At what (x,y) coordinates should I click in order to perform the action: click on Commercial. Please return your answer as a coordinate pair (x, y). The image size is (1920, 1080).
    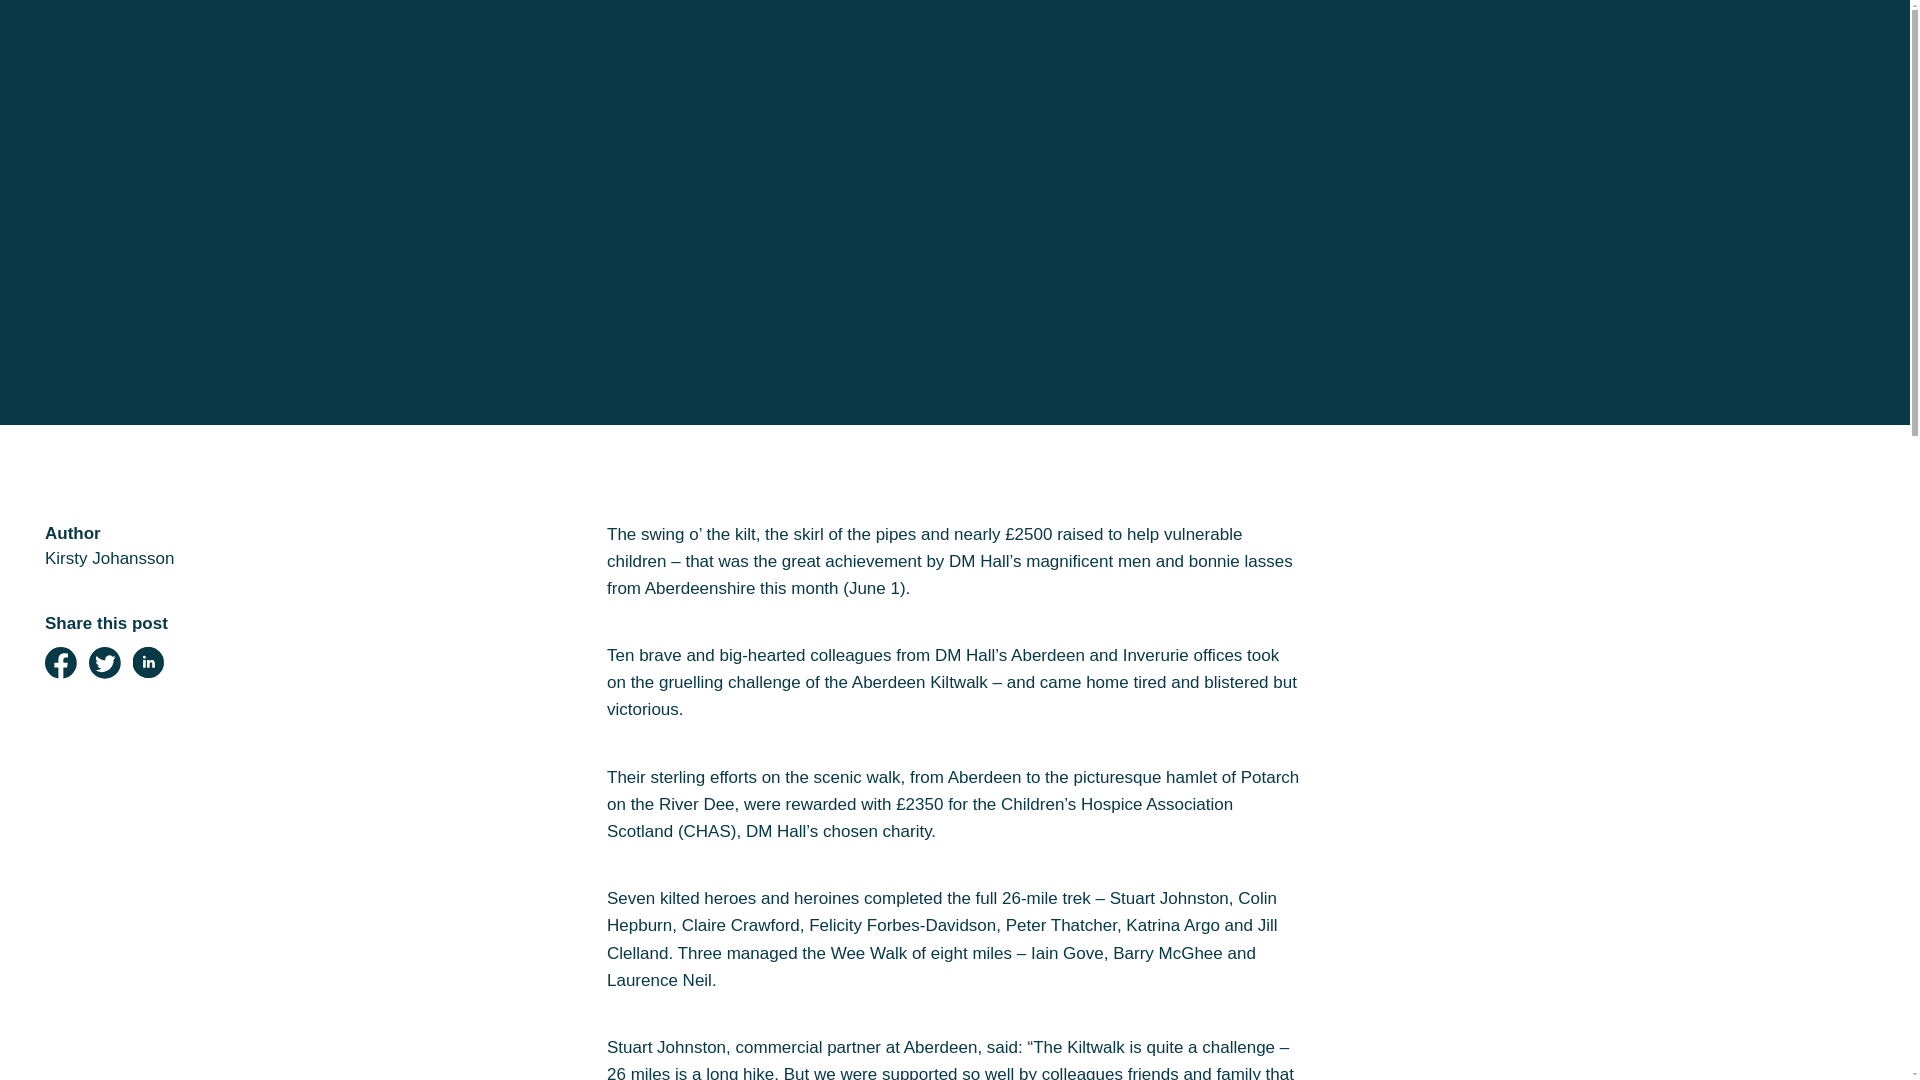
    Looking at the image, I should click on (138, 262).